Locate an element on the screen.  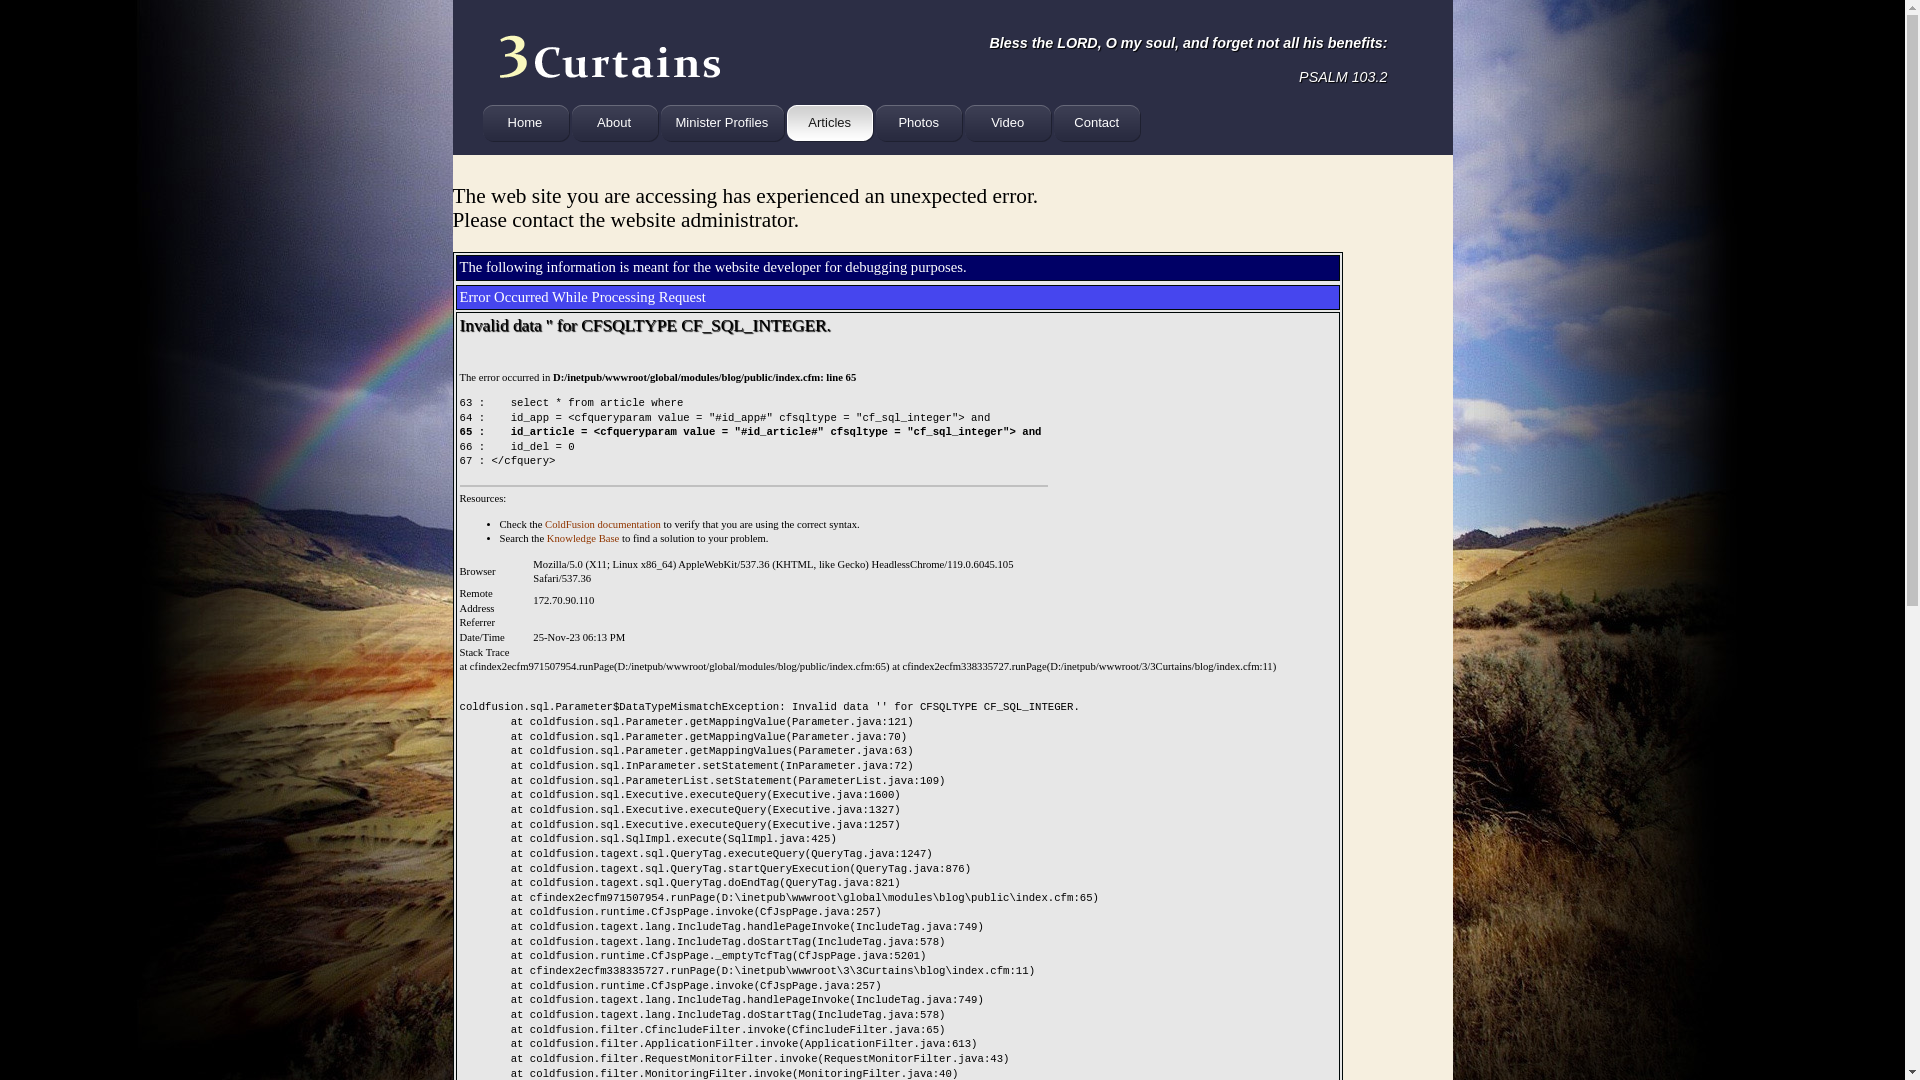
Contact is located at coordinates (1102, 124).